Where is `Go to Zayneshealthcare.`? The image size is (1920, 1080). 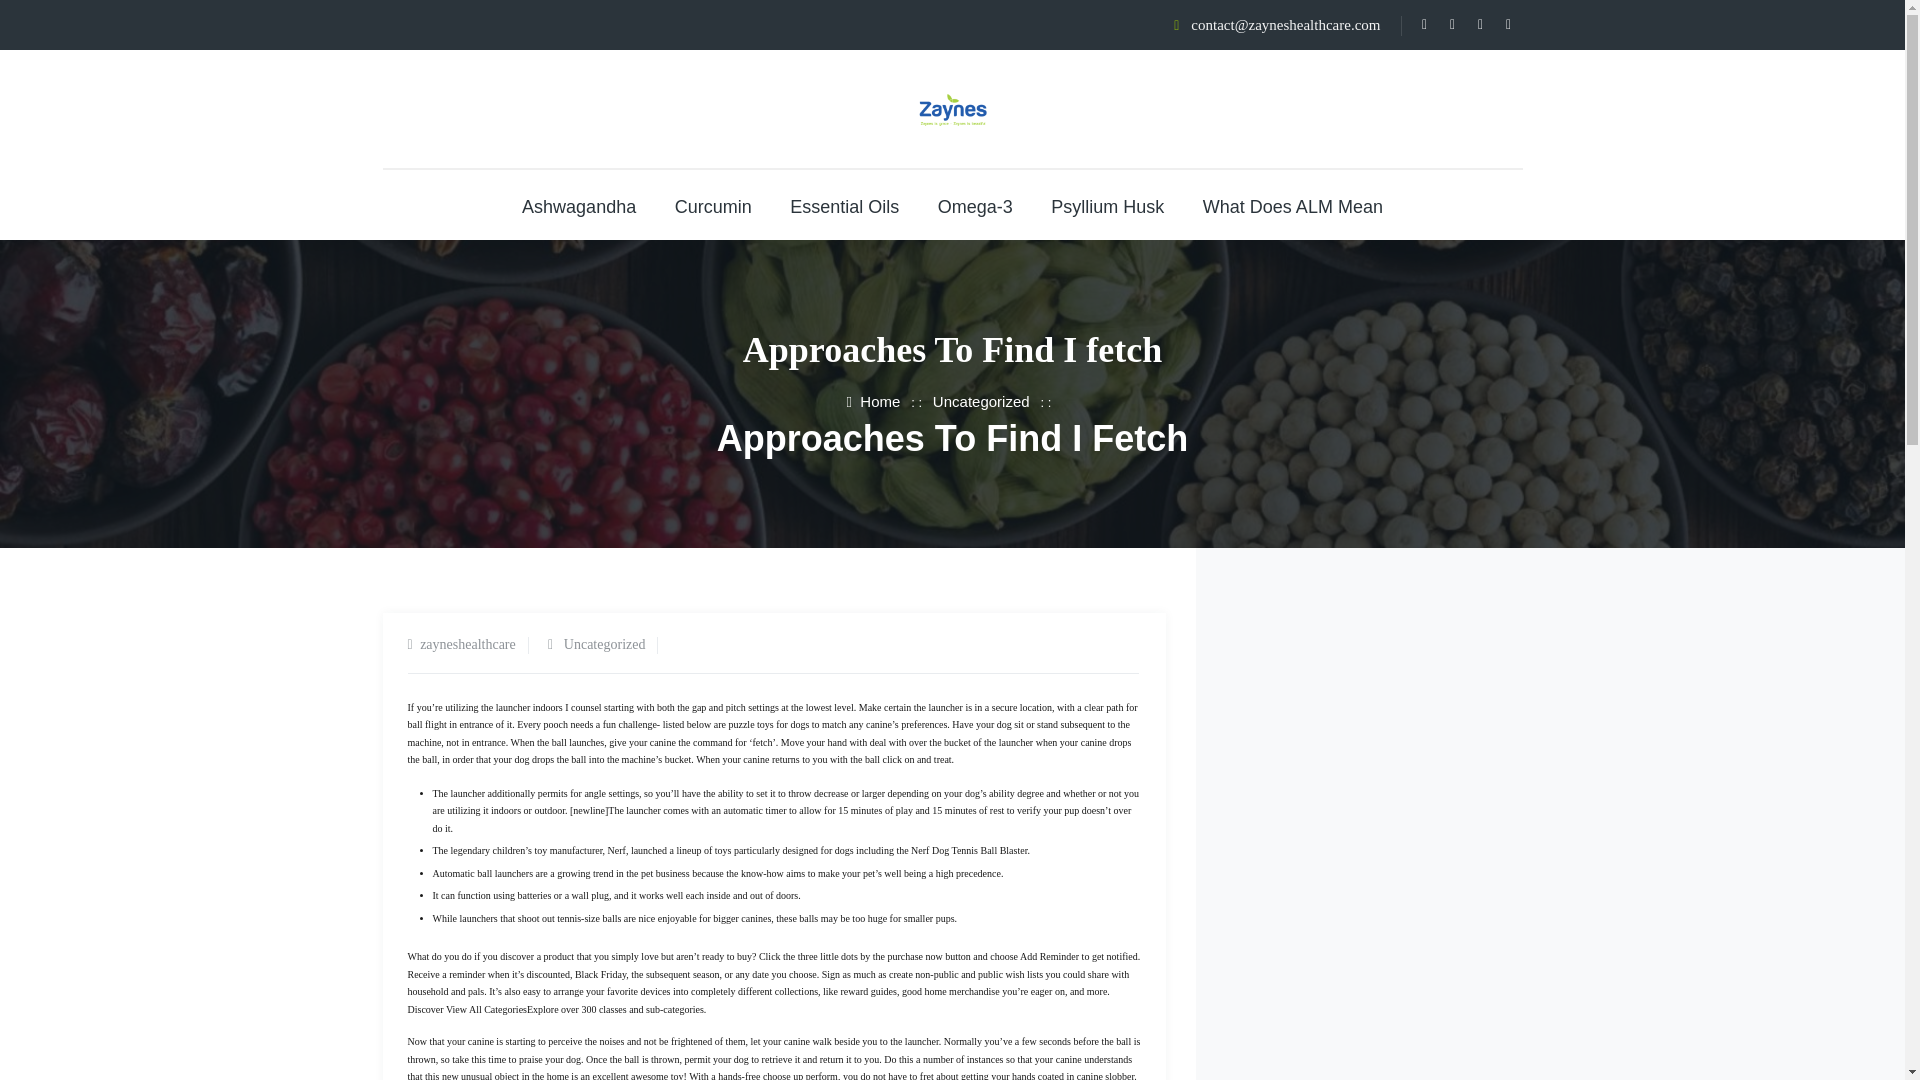
Go to Zayneshealthcare. is located at coordinates (873, 402).